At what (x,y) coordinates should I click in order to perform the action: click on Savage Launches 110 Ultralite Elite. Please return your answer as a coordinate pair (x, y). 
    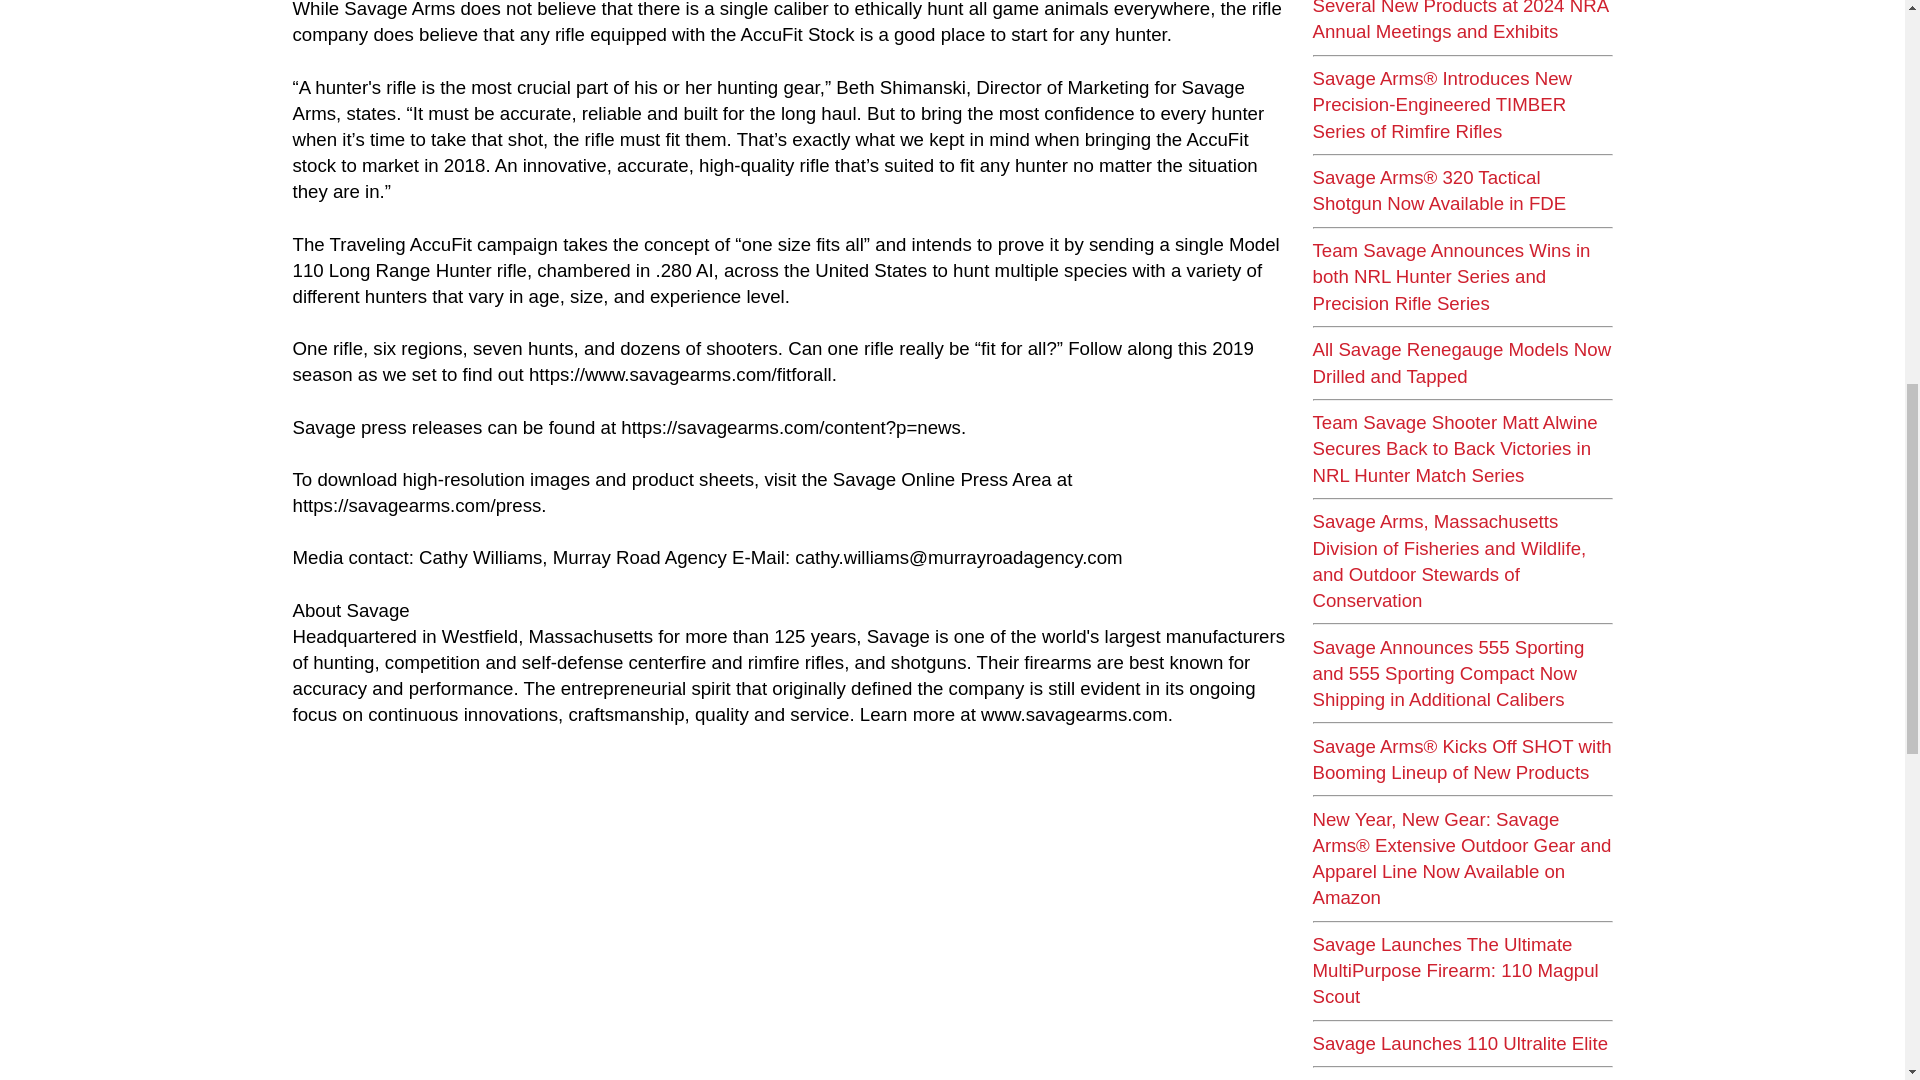
    Looking at the image, I should click on (1460, 1043).